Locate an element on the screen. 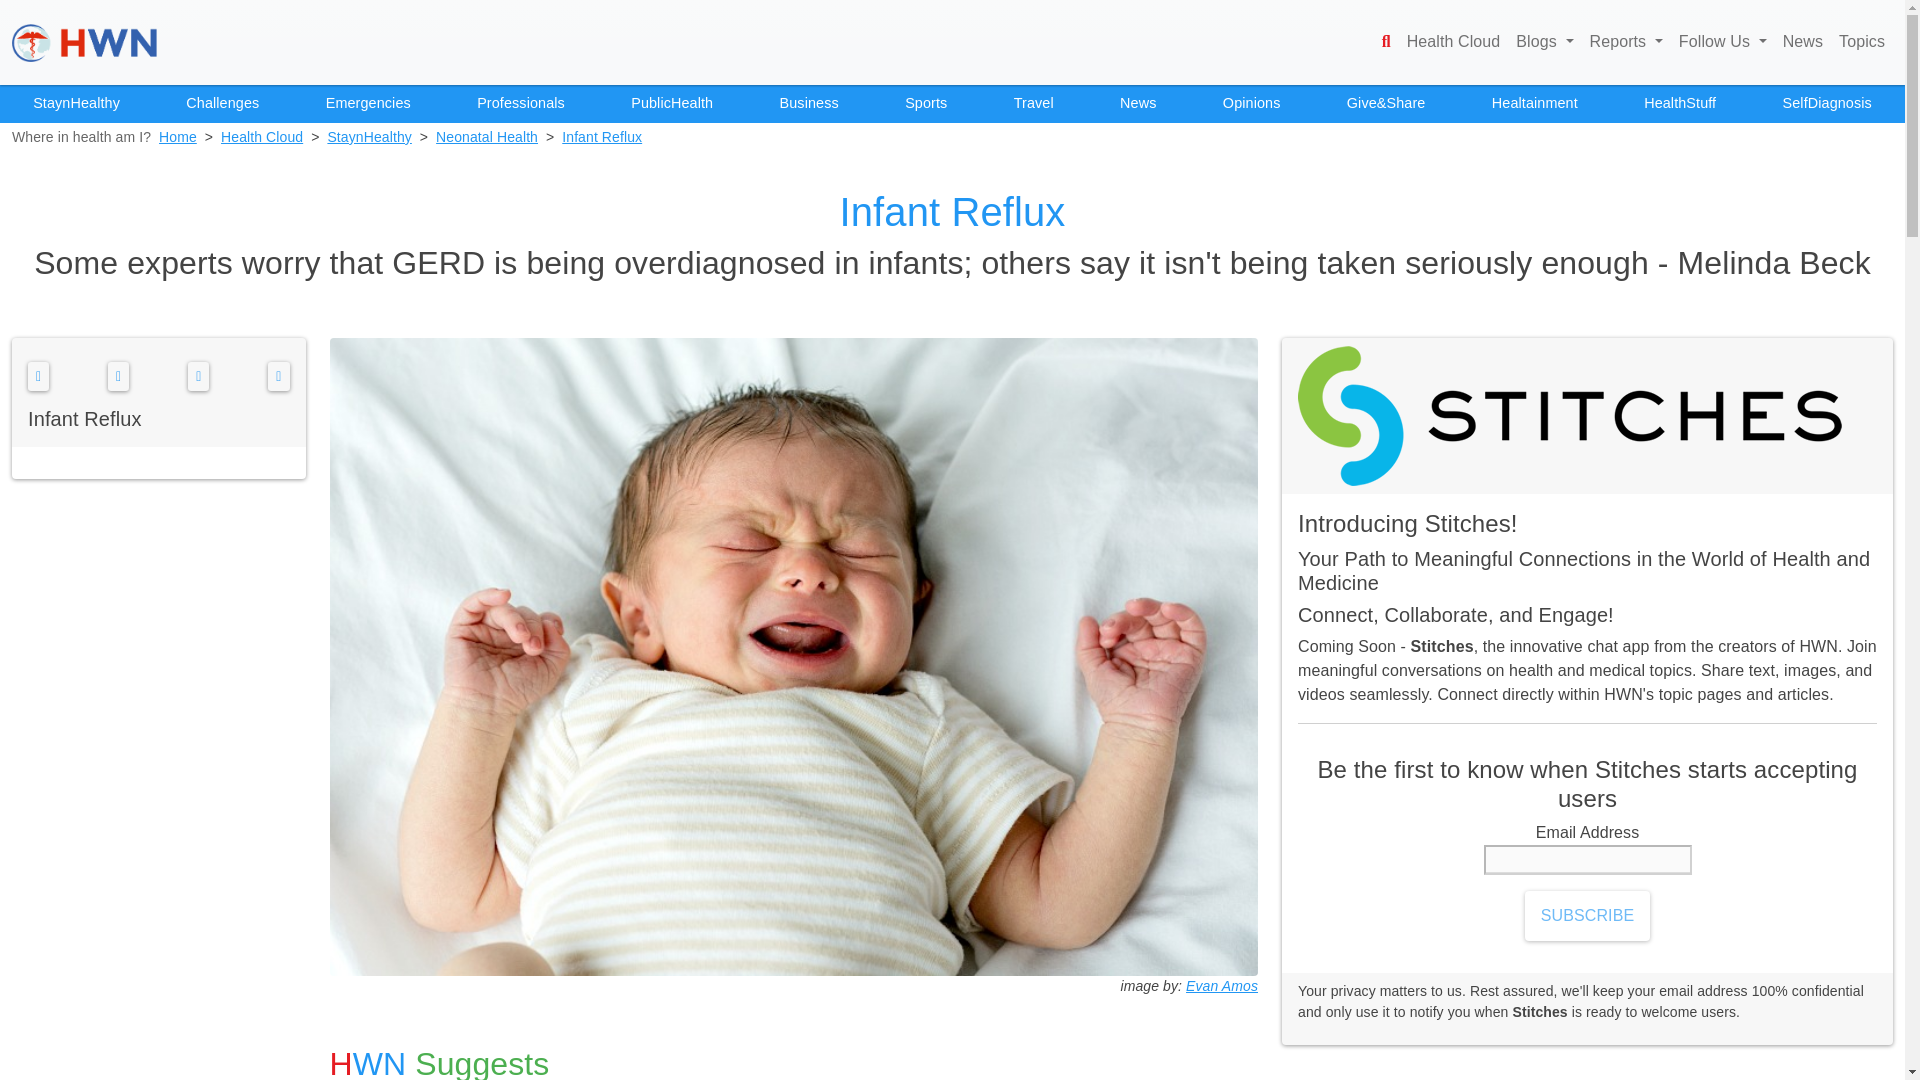 Image resolution: width=1920 pixels, height=1080 pixels. Blogs is located at coordinates (1544, 42).